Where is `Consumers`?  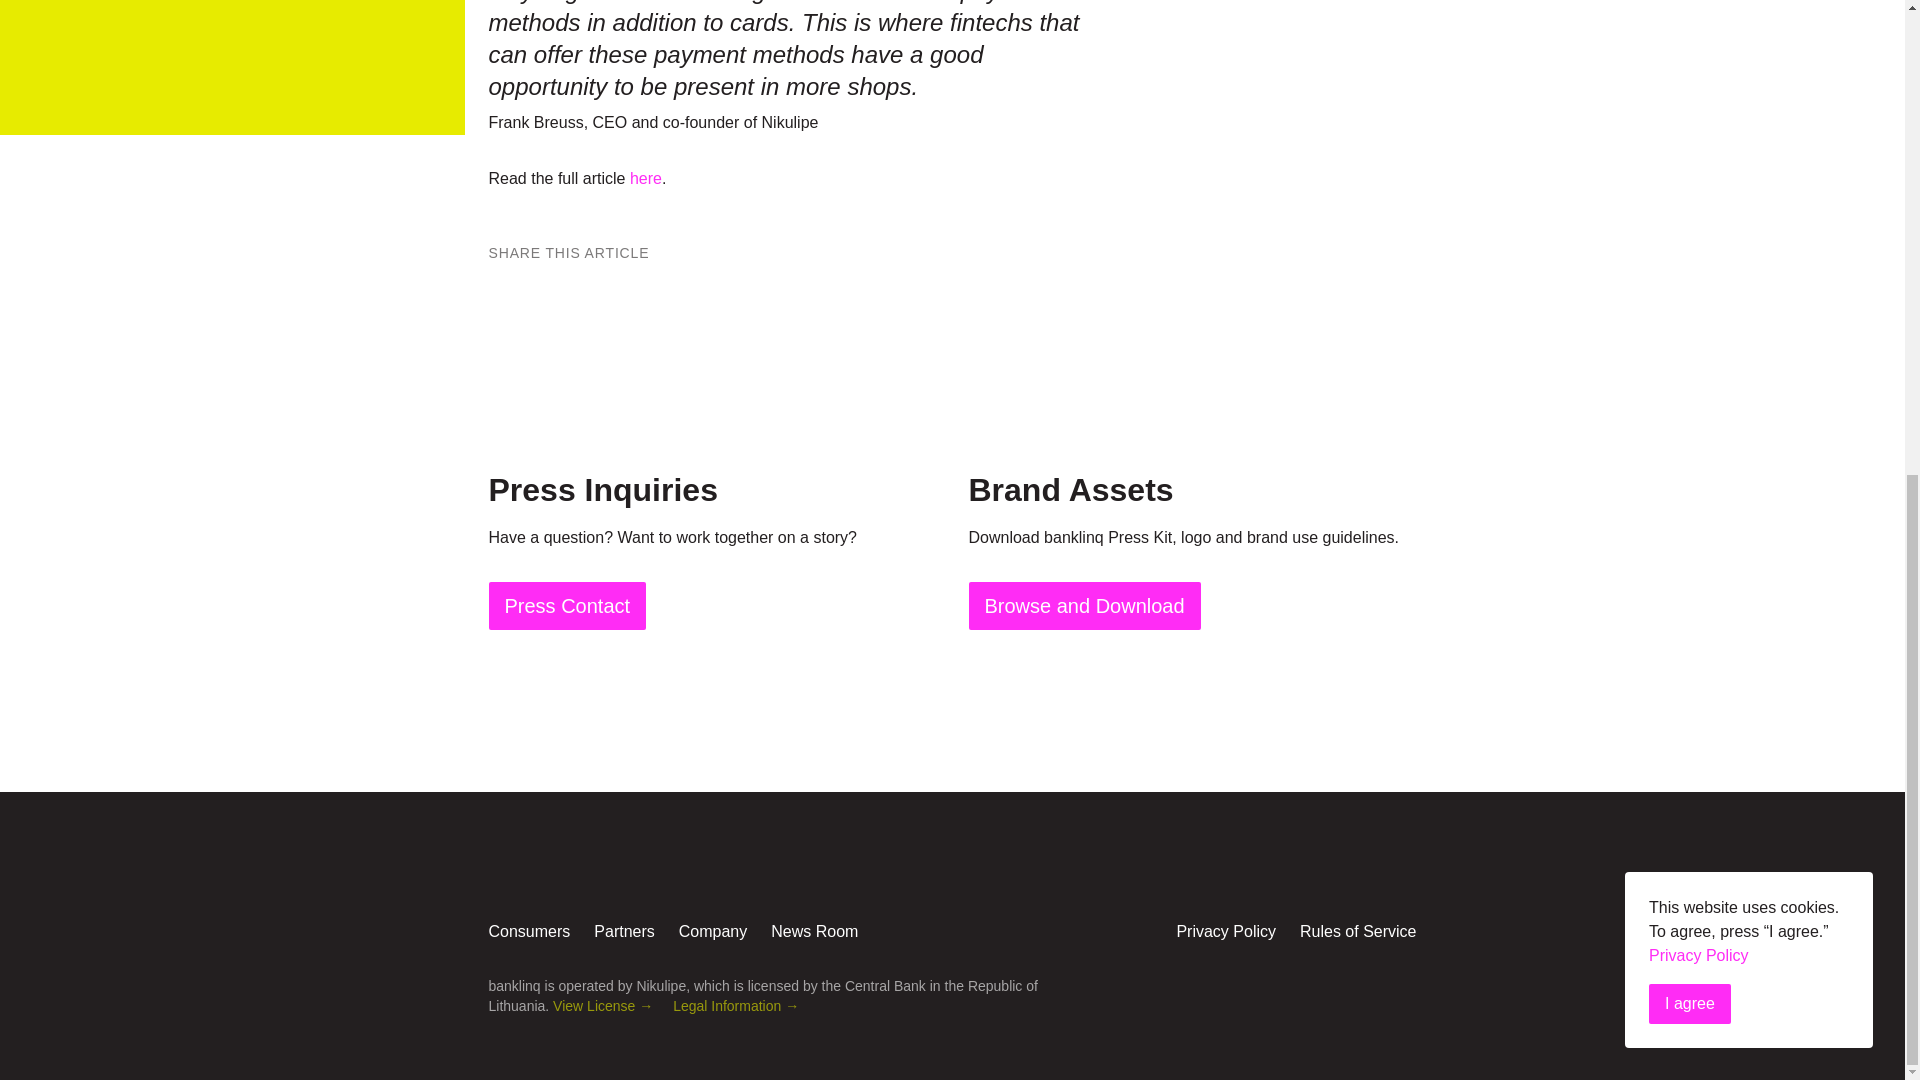
Consumers is located at coordinates (528, 931).